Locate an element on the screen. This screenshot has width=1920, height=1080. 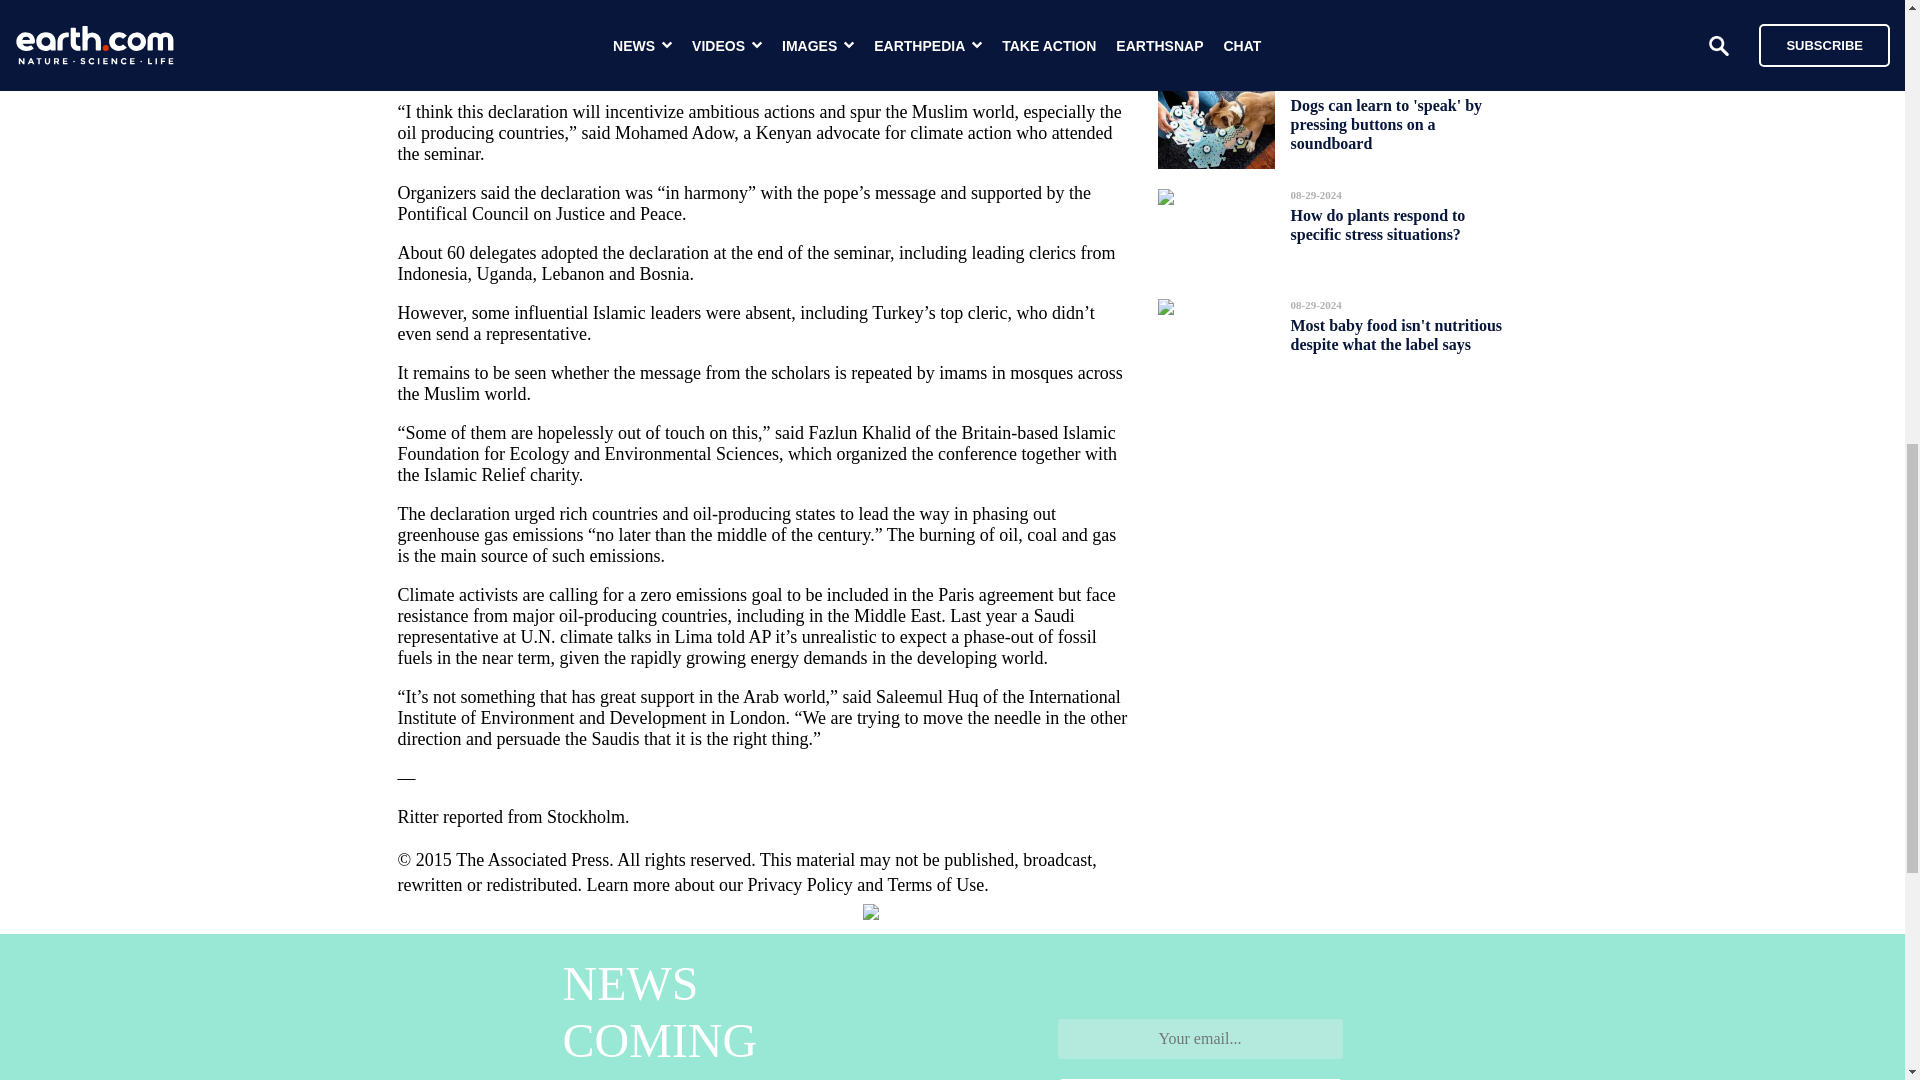
Most baby food isn't nutritious despite what the label says is located at coordinates (1396, 334).